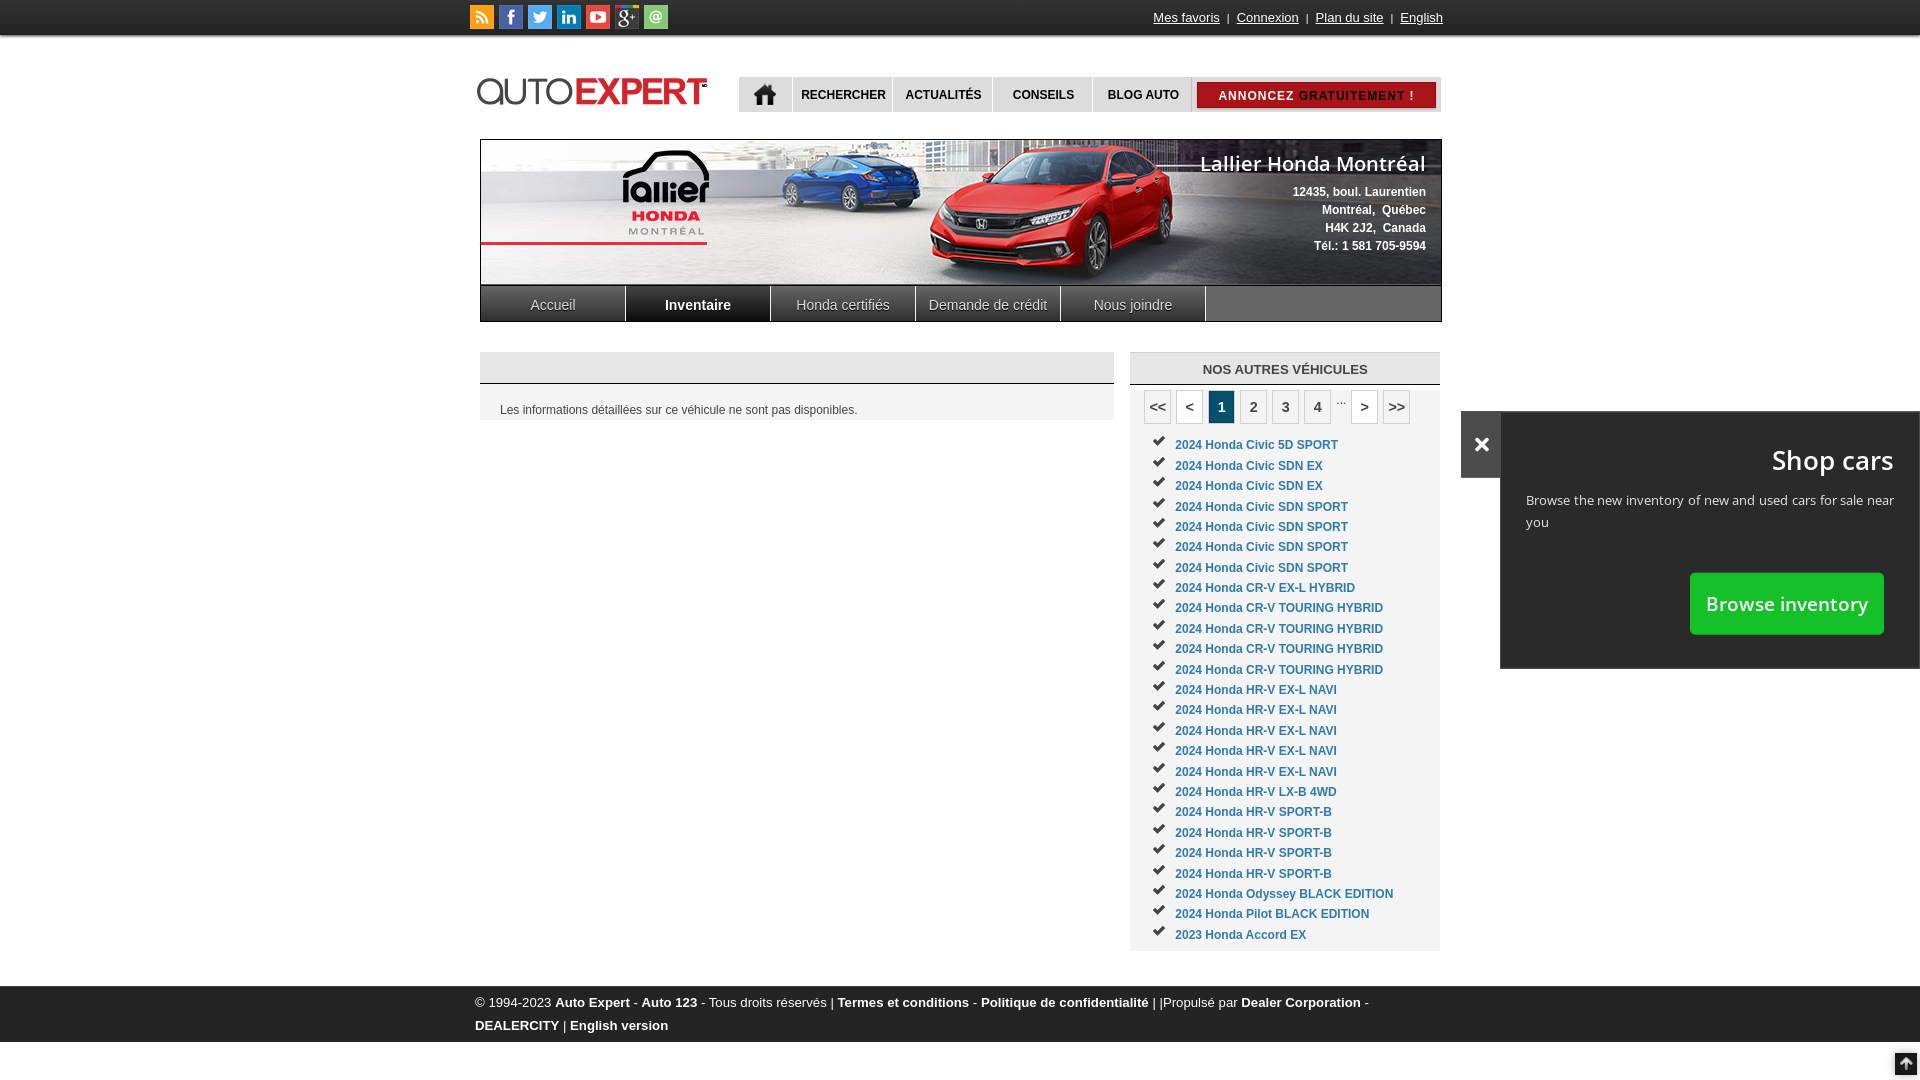 The width and height of the screenshot is (1920, 1080). Describe the element at coordinates (1279, 608) in the screenshot. I see `2024 Honda CR-V TOURING HYBRID` at that location.